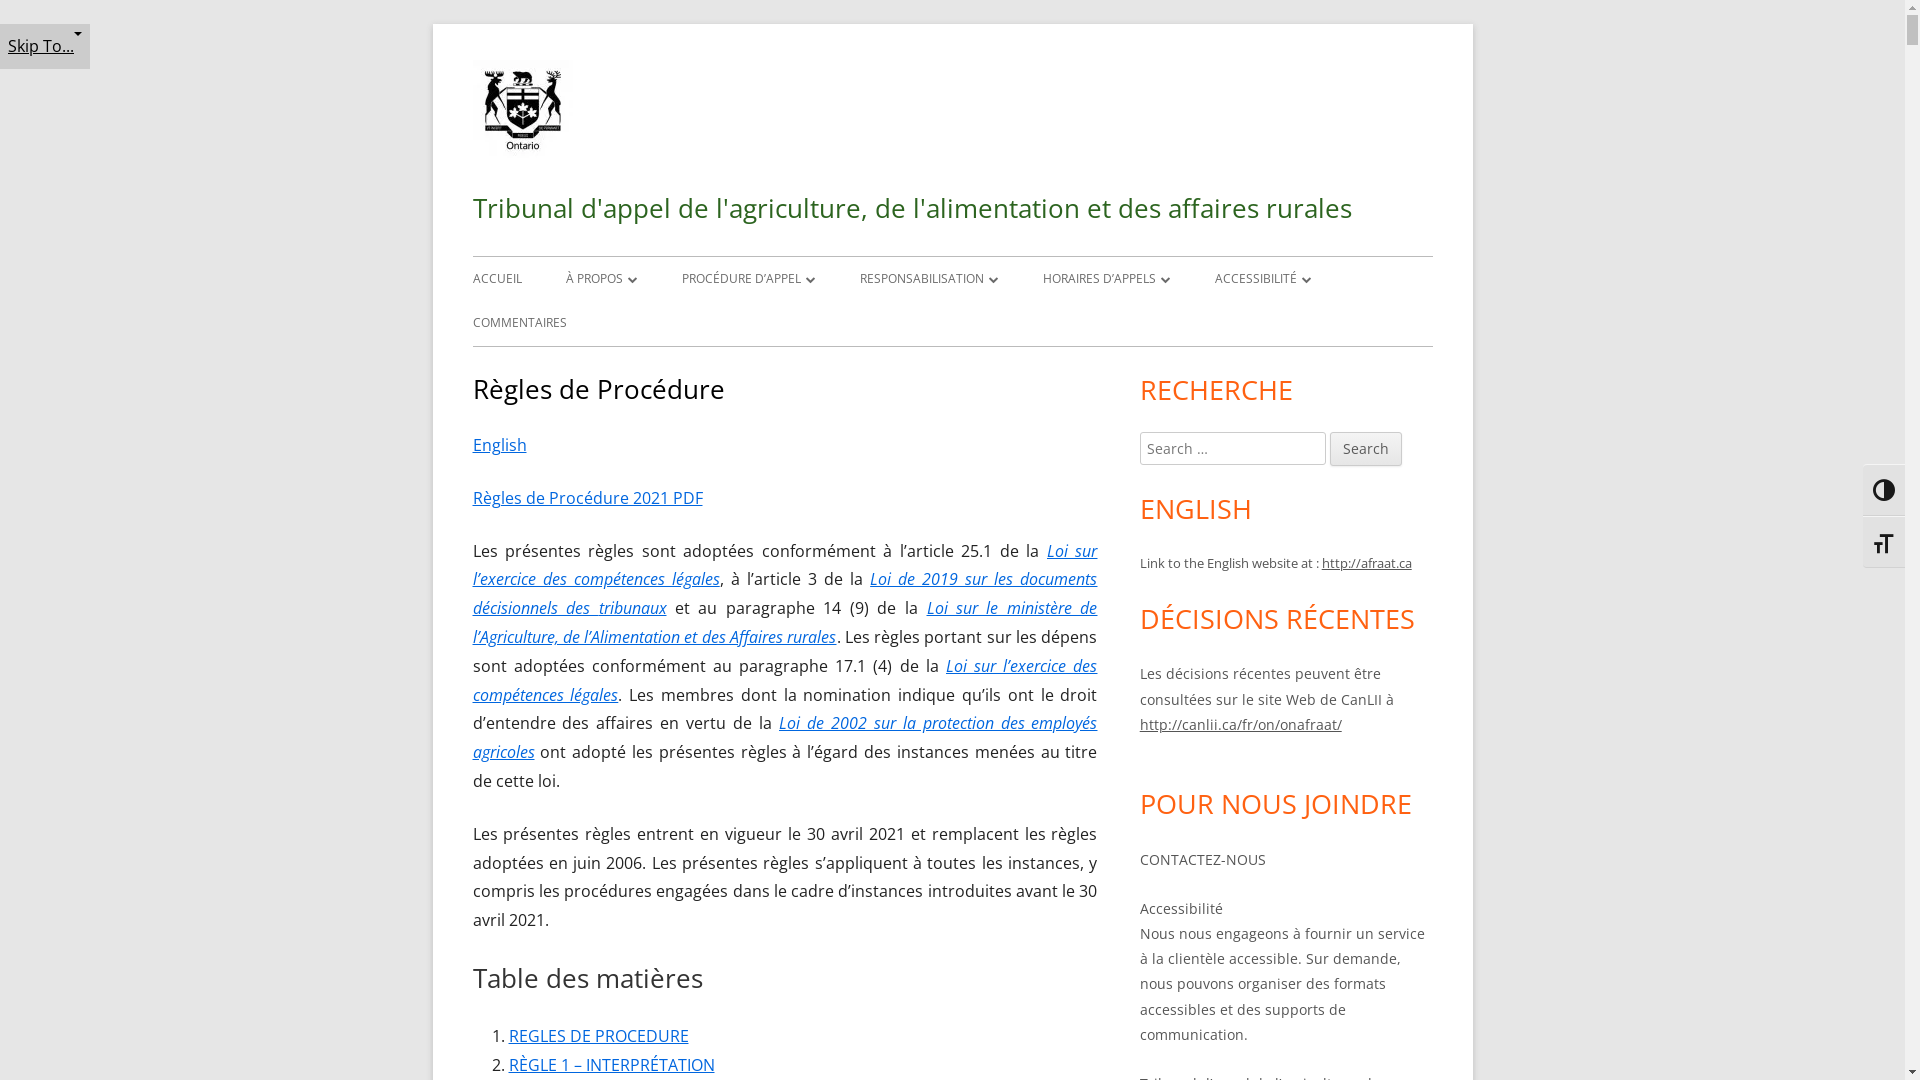 The image size is (1920, 1080). What do you see at coordinates (1241, 724) in the screenshot?
I see `http://canlii.ca/fr/on/onafraat/` at bounding box center [1241, 724].